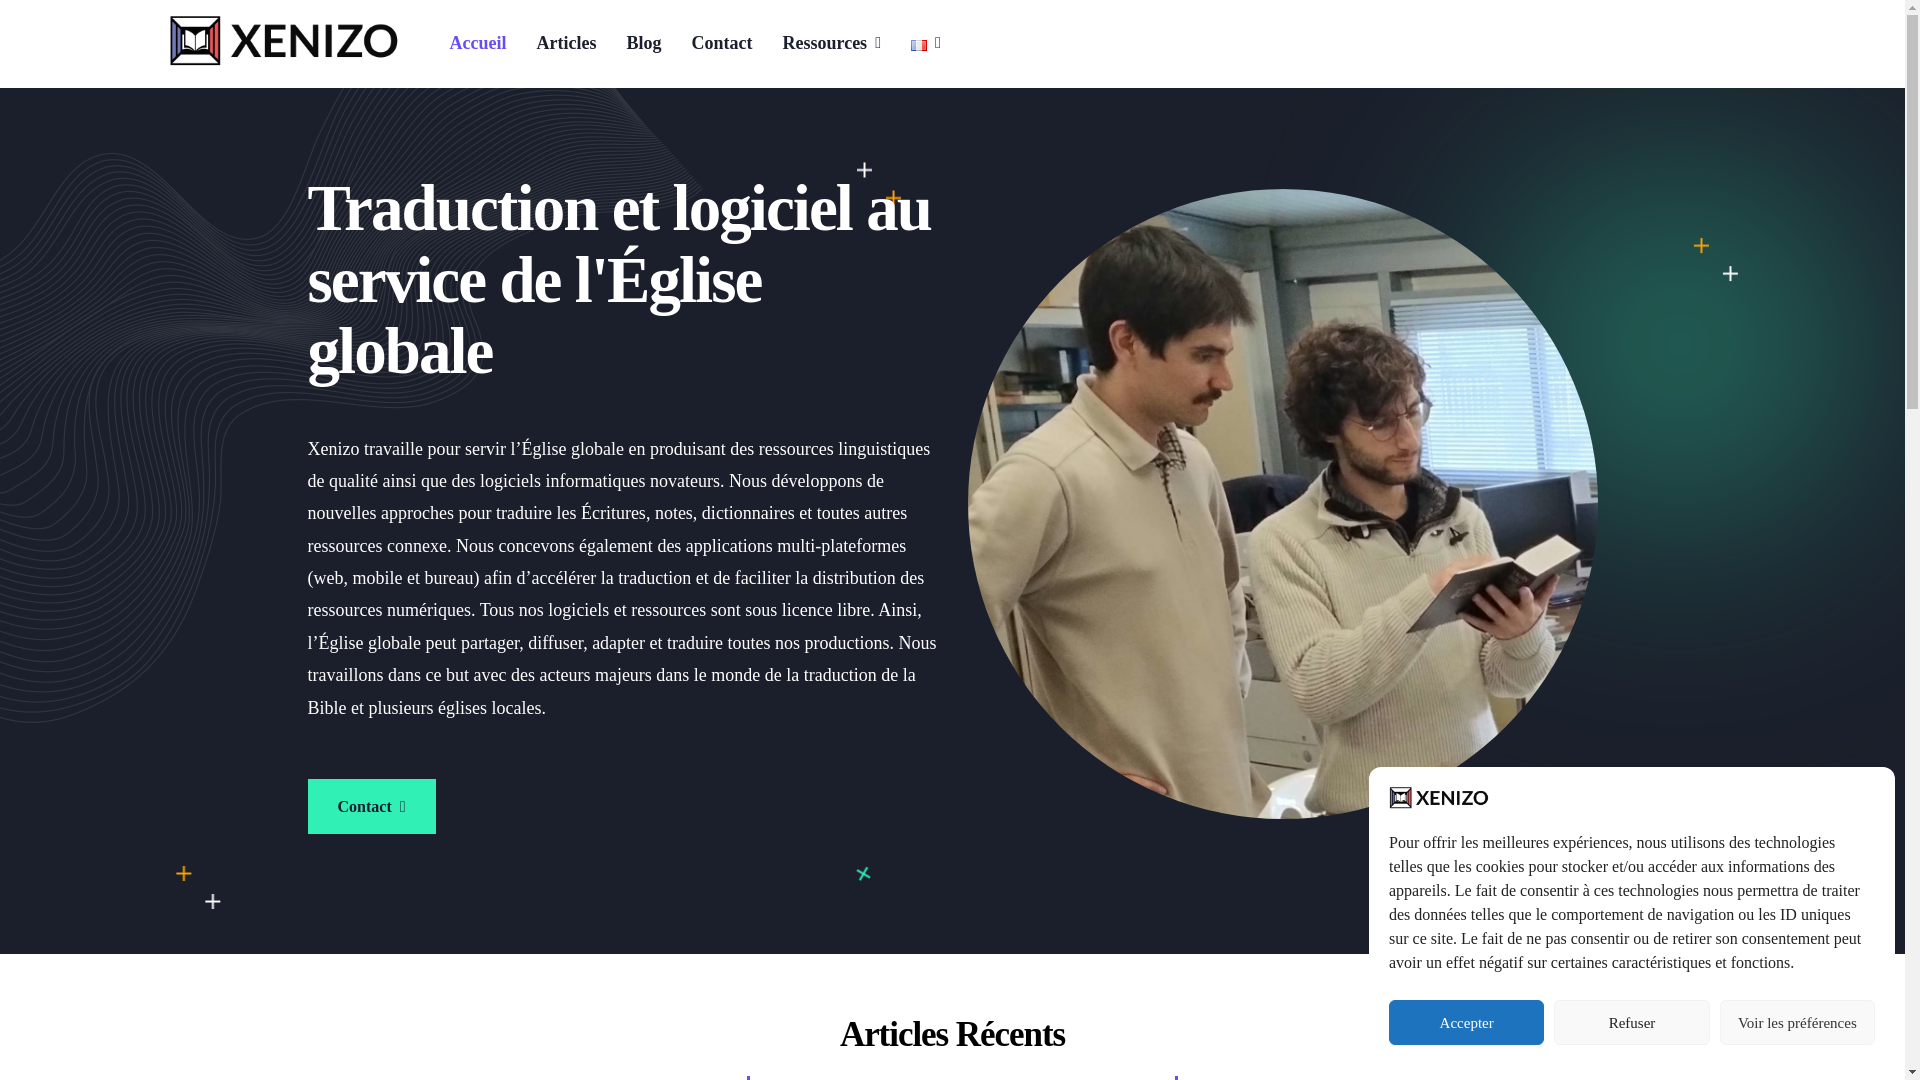 The height and width of the screenshot is (1080, 1920). I want to click on Refuser, so click(1630, 1022).